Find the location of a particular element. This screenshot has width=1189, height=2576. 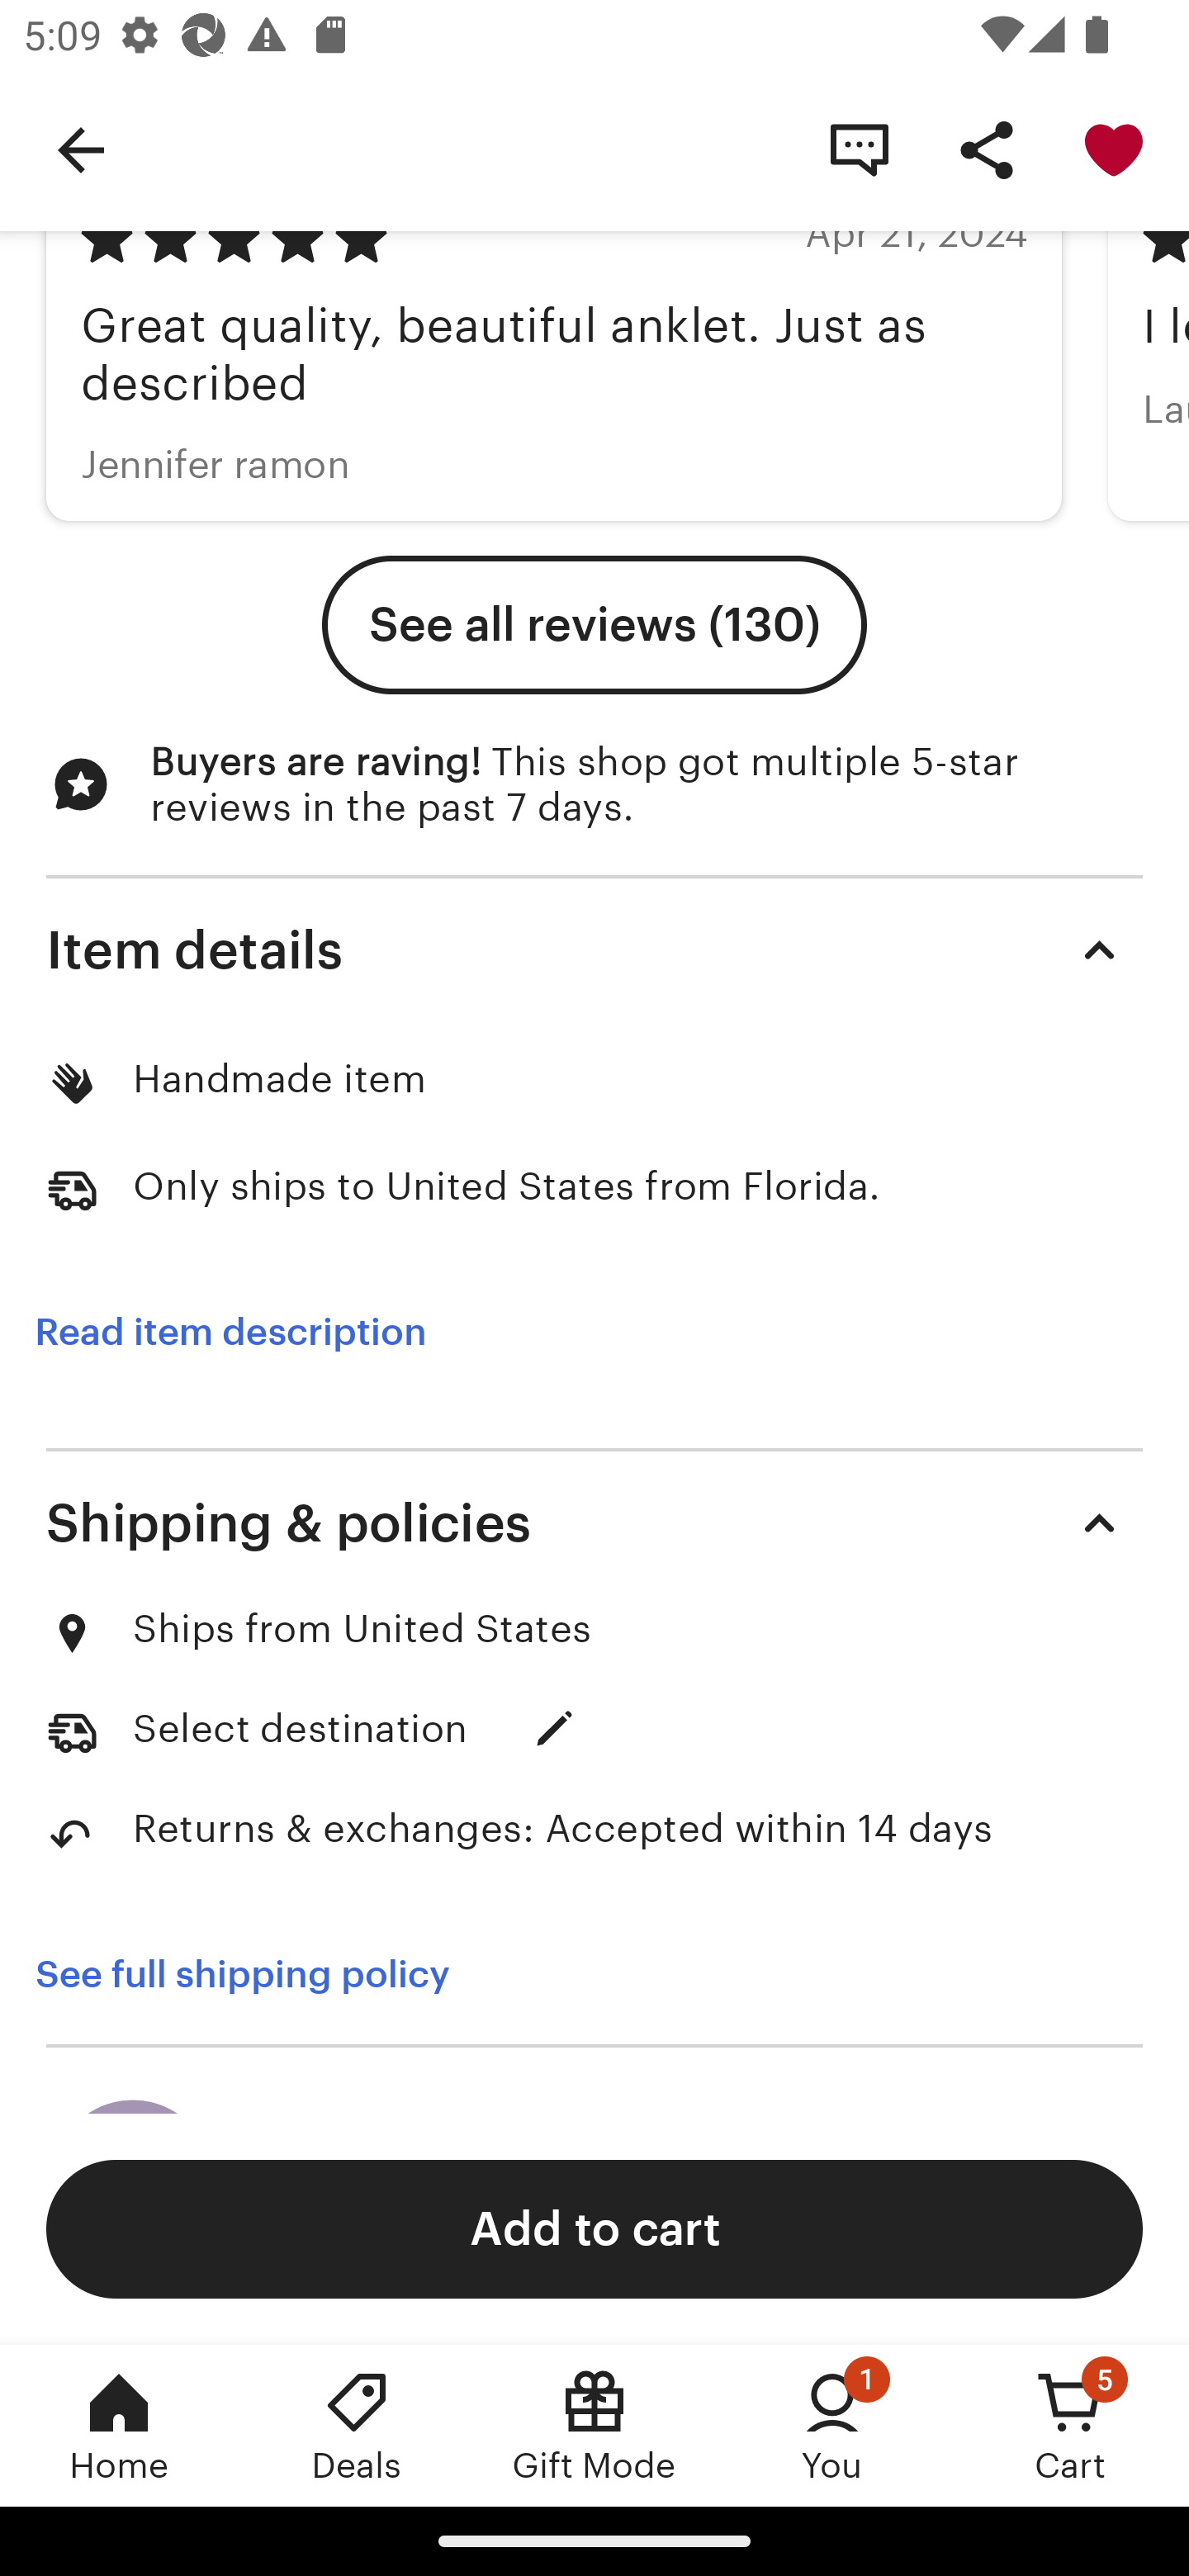

Share is located at coordinates (986, 149).